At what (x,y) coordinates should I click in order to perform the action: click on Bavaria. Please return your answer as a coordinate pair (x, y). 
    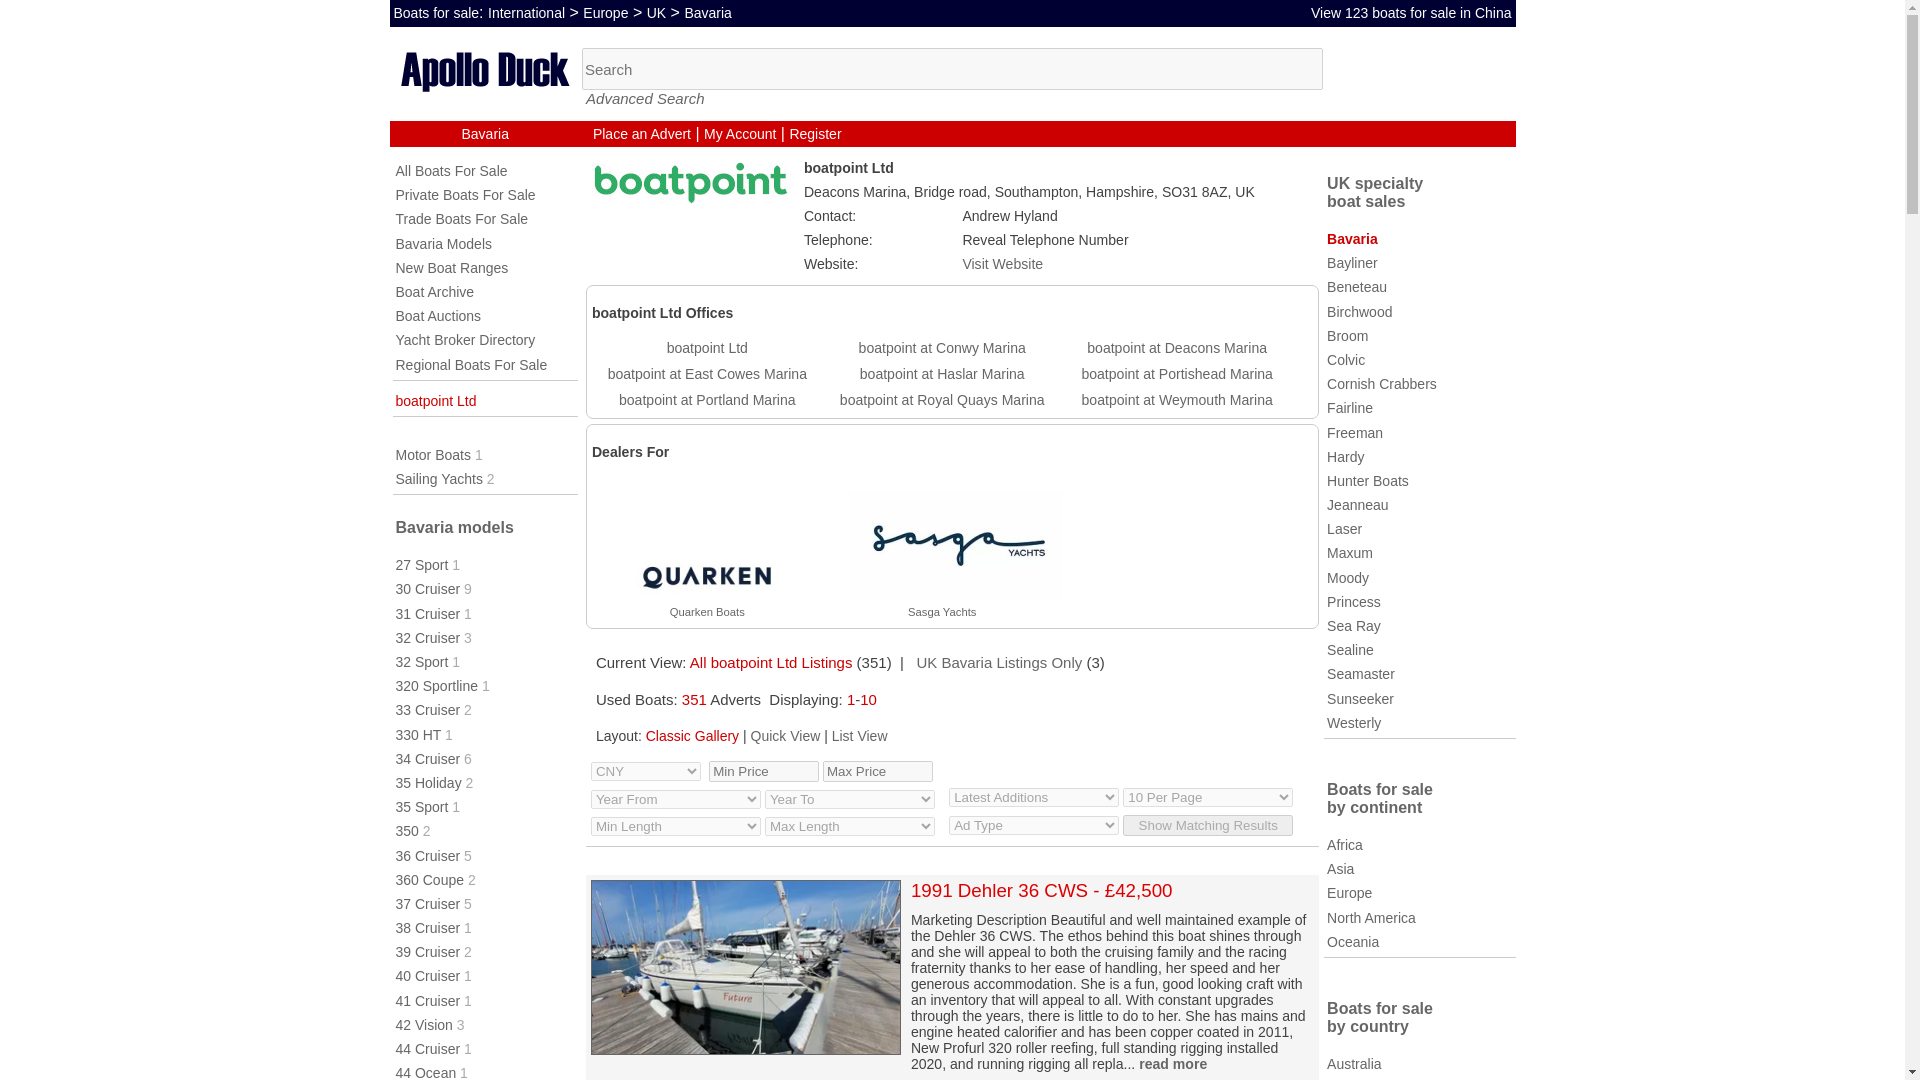
    Looking at the image, I should click on (707, 12).